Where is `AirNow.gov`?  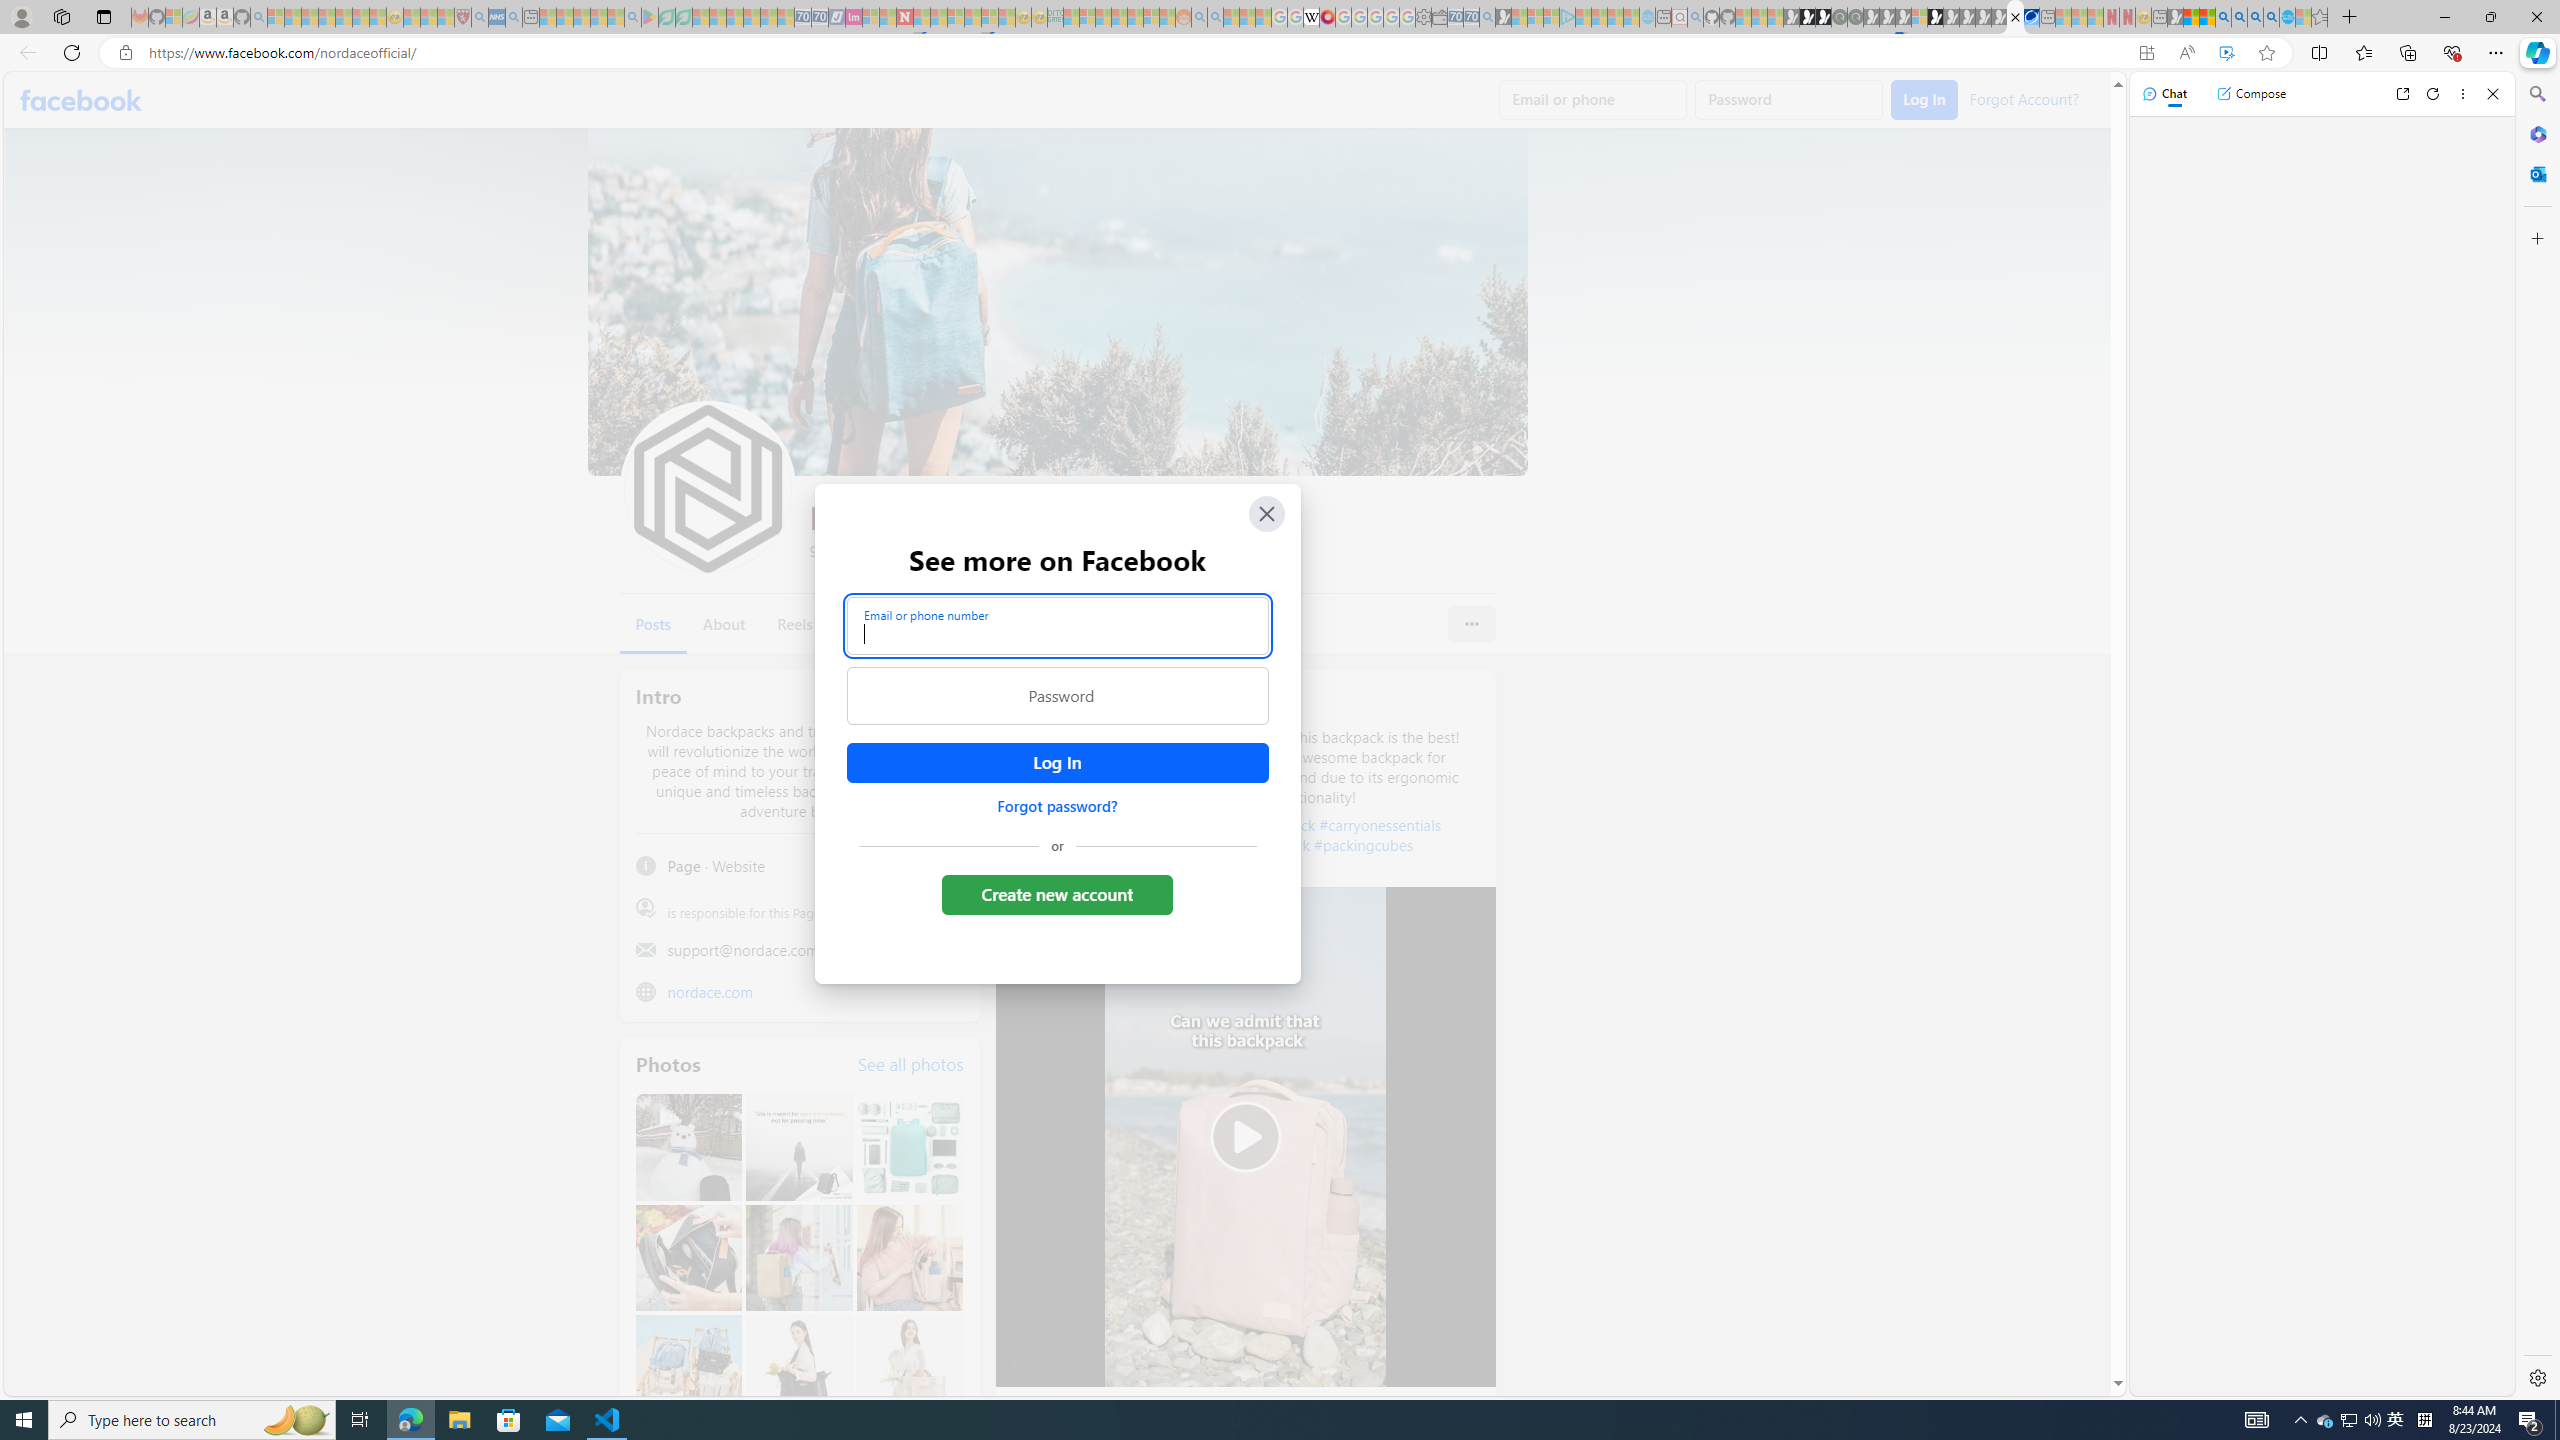
AirNow.gov is located at coordinates (2031, 17).